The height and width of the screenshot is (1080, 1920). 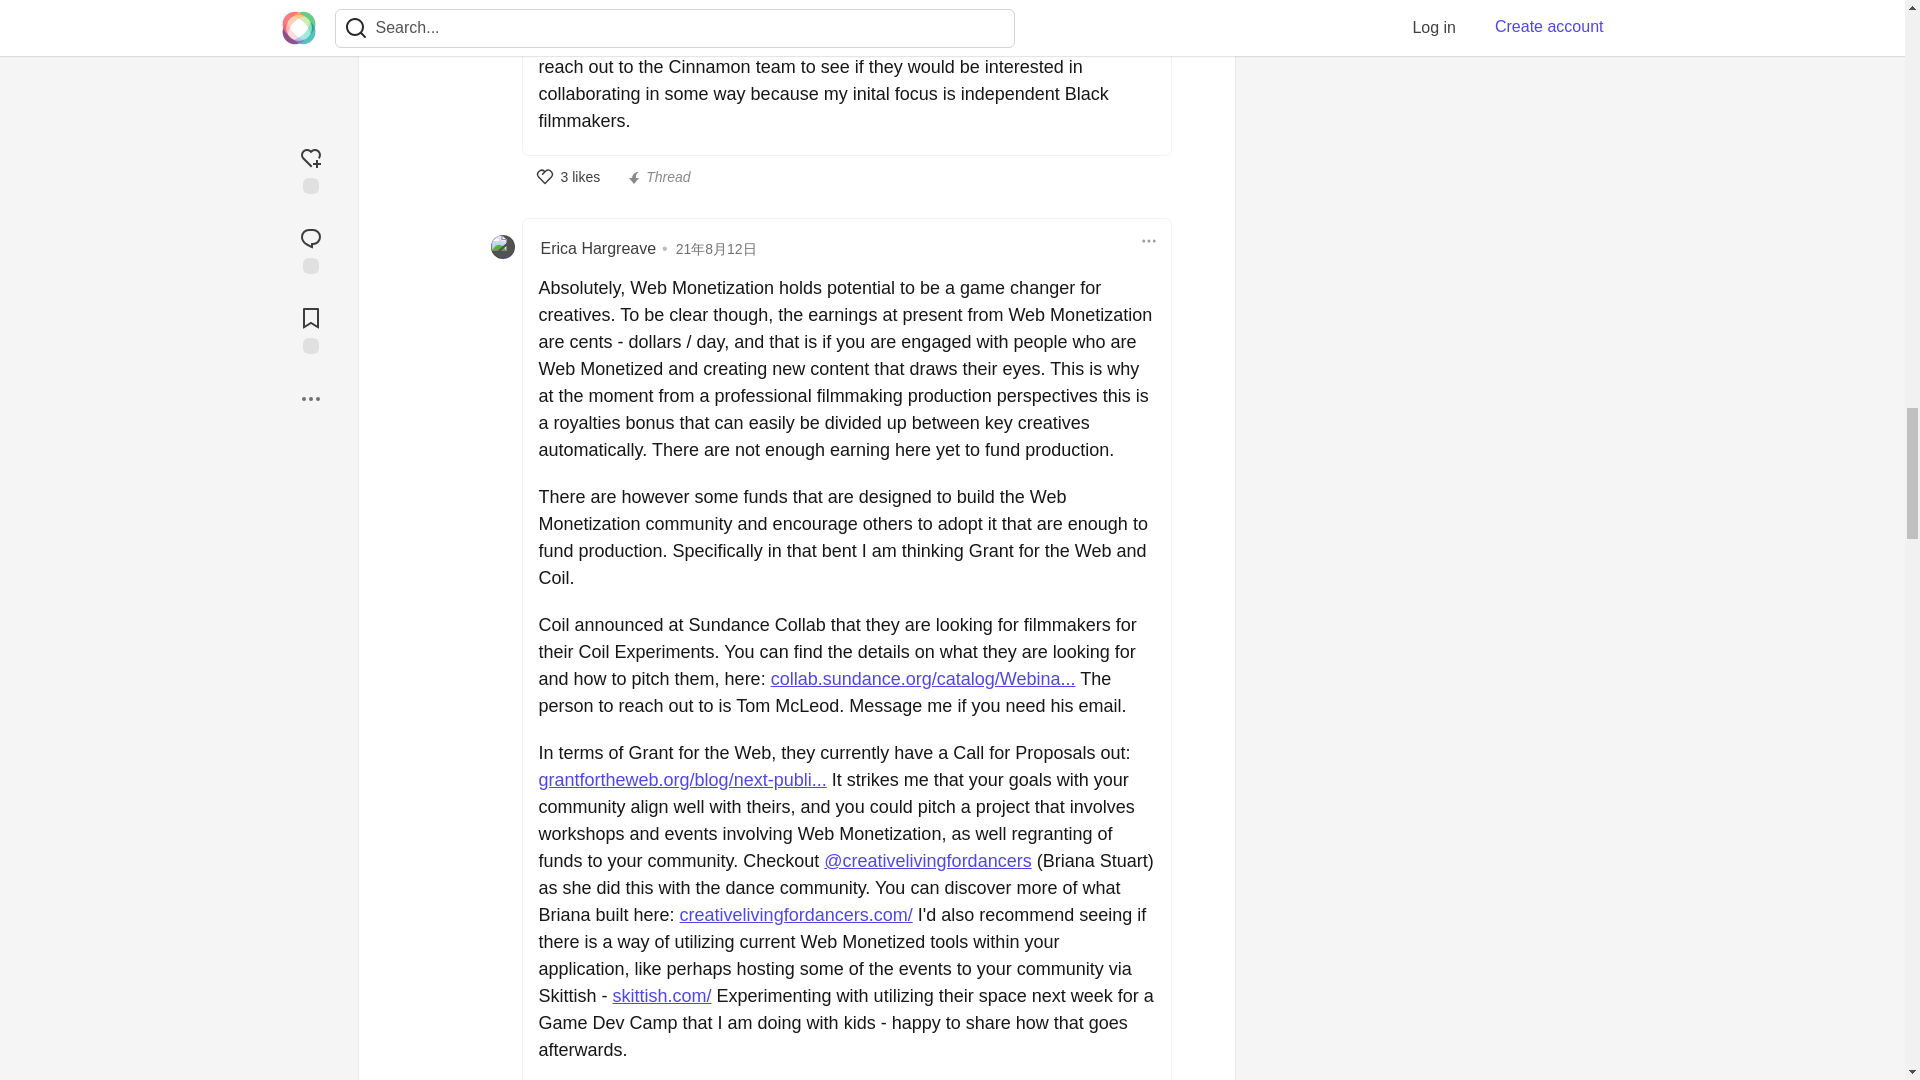 What do you see at coordinates (1148, 240) in the screenshot?
I see `Dropdown menu` at bounding box center [1148, 240].